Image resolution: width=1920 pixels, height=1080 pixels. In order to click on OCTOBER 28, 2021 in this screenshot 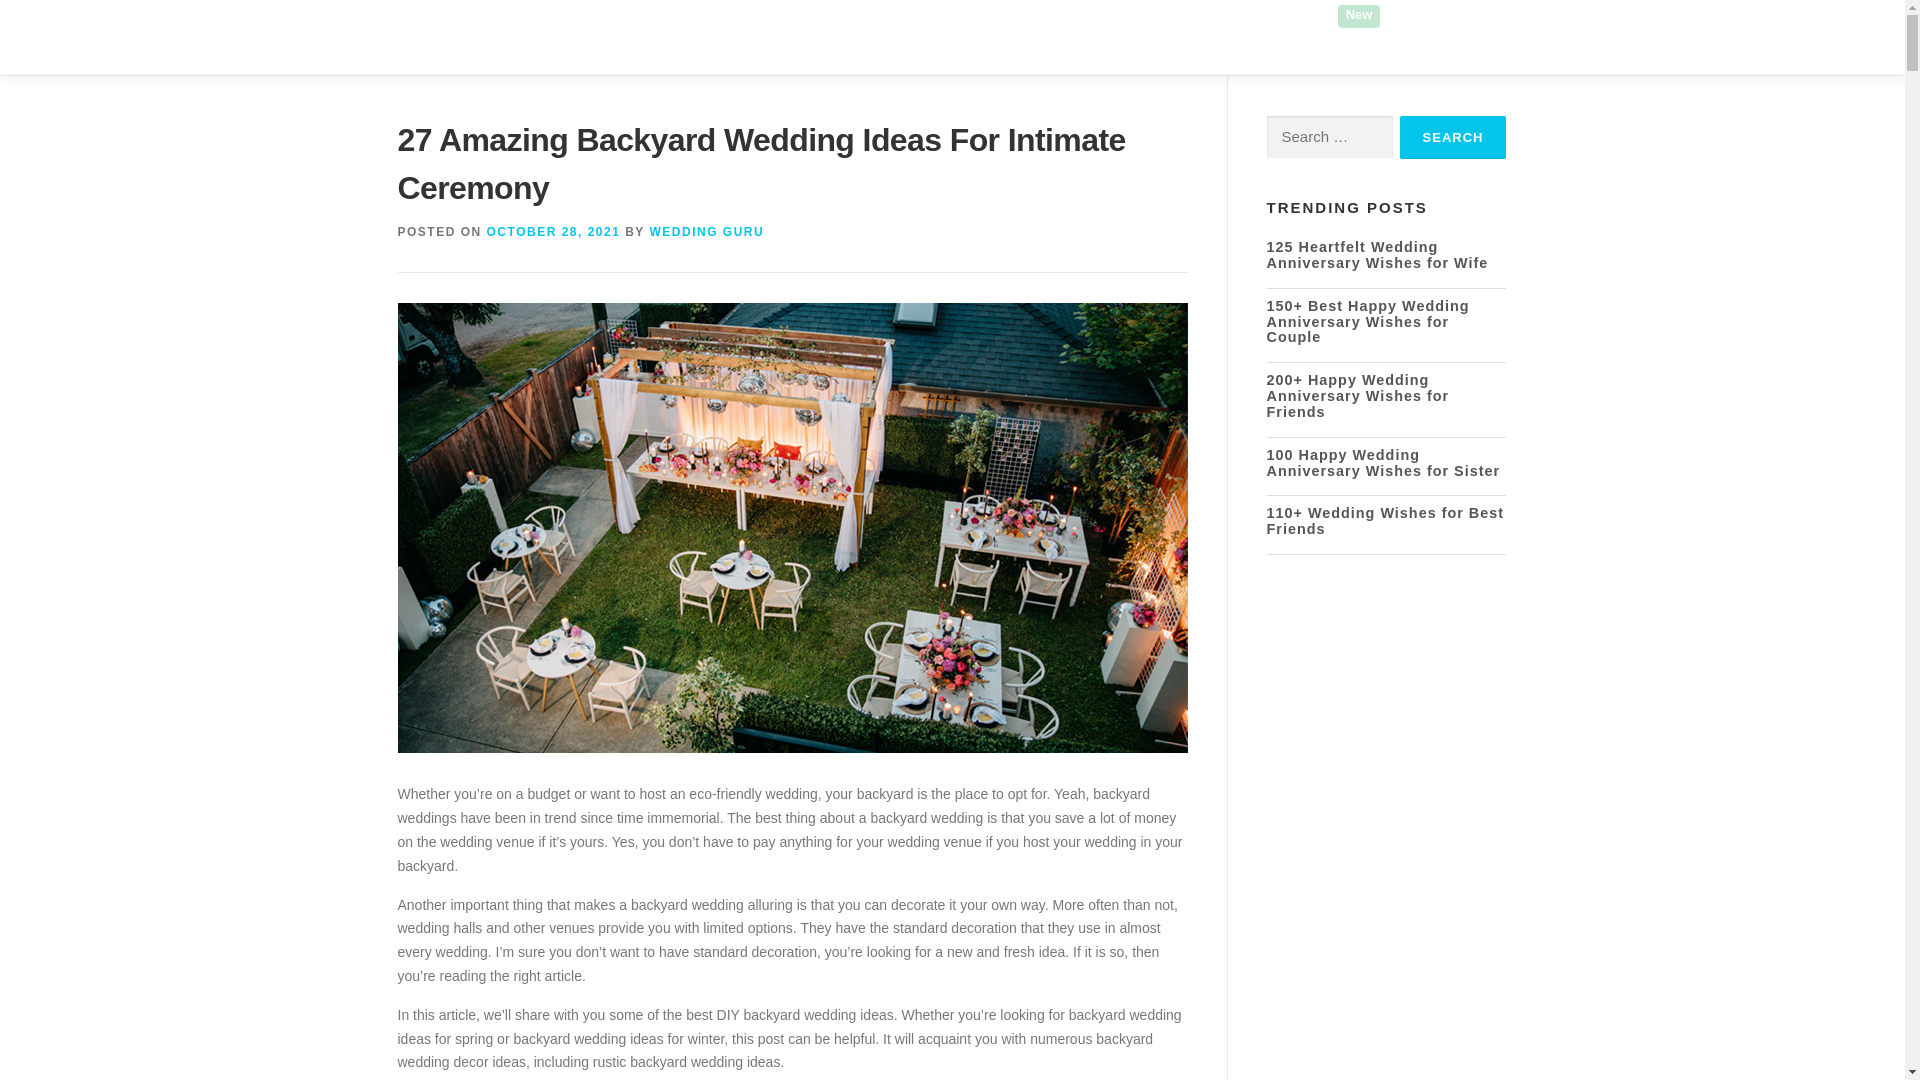, I will do `click(554, 231)`.